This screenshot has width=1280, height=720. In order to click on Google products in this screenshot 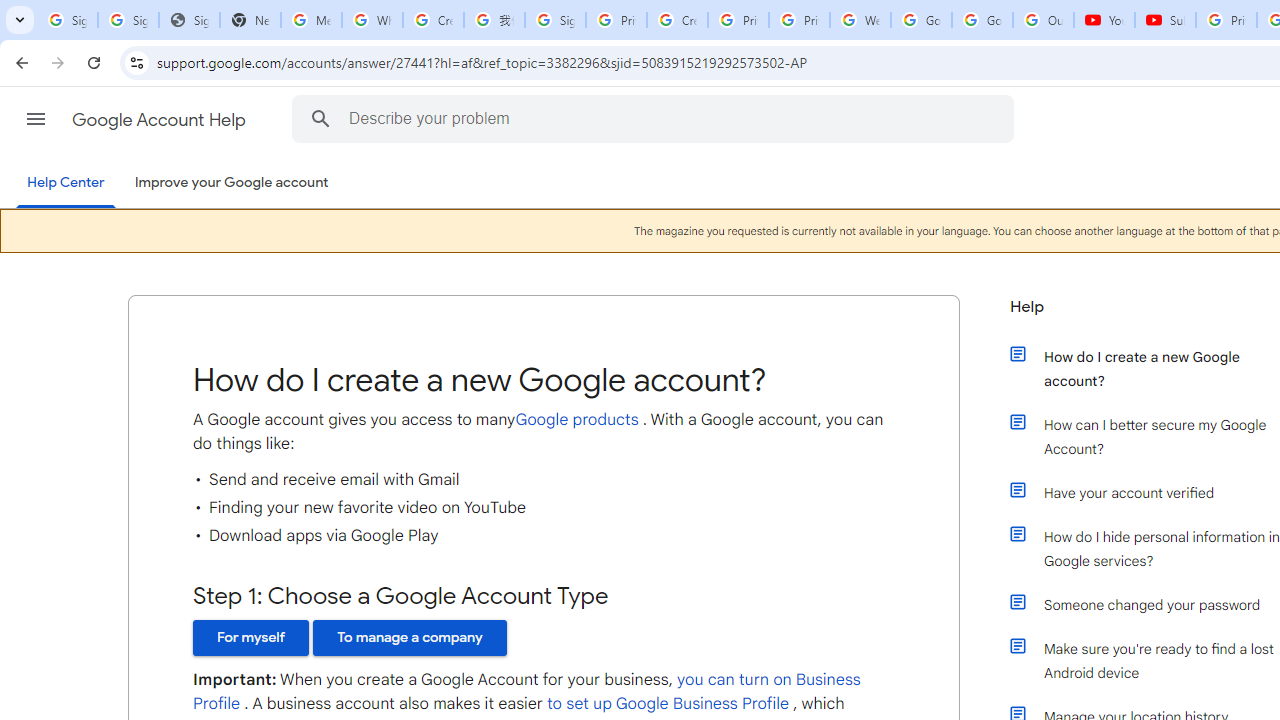, I will do `click(576, 419)`.